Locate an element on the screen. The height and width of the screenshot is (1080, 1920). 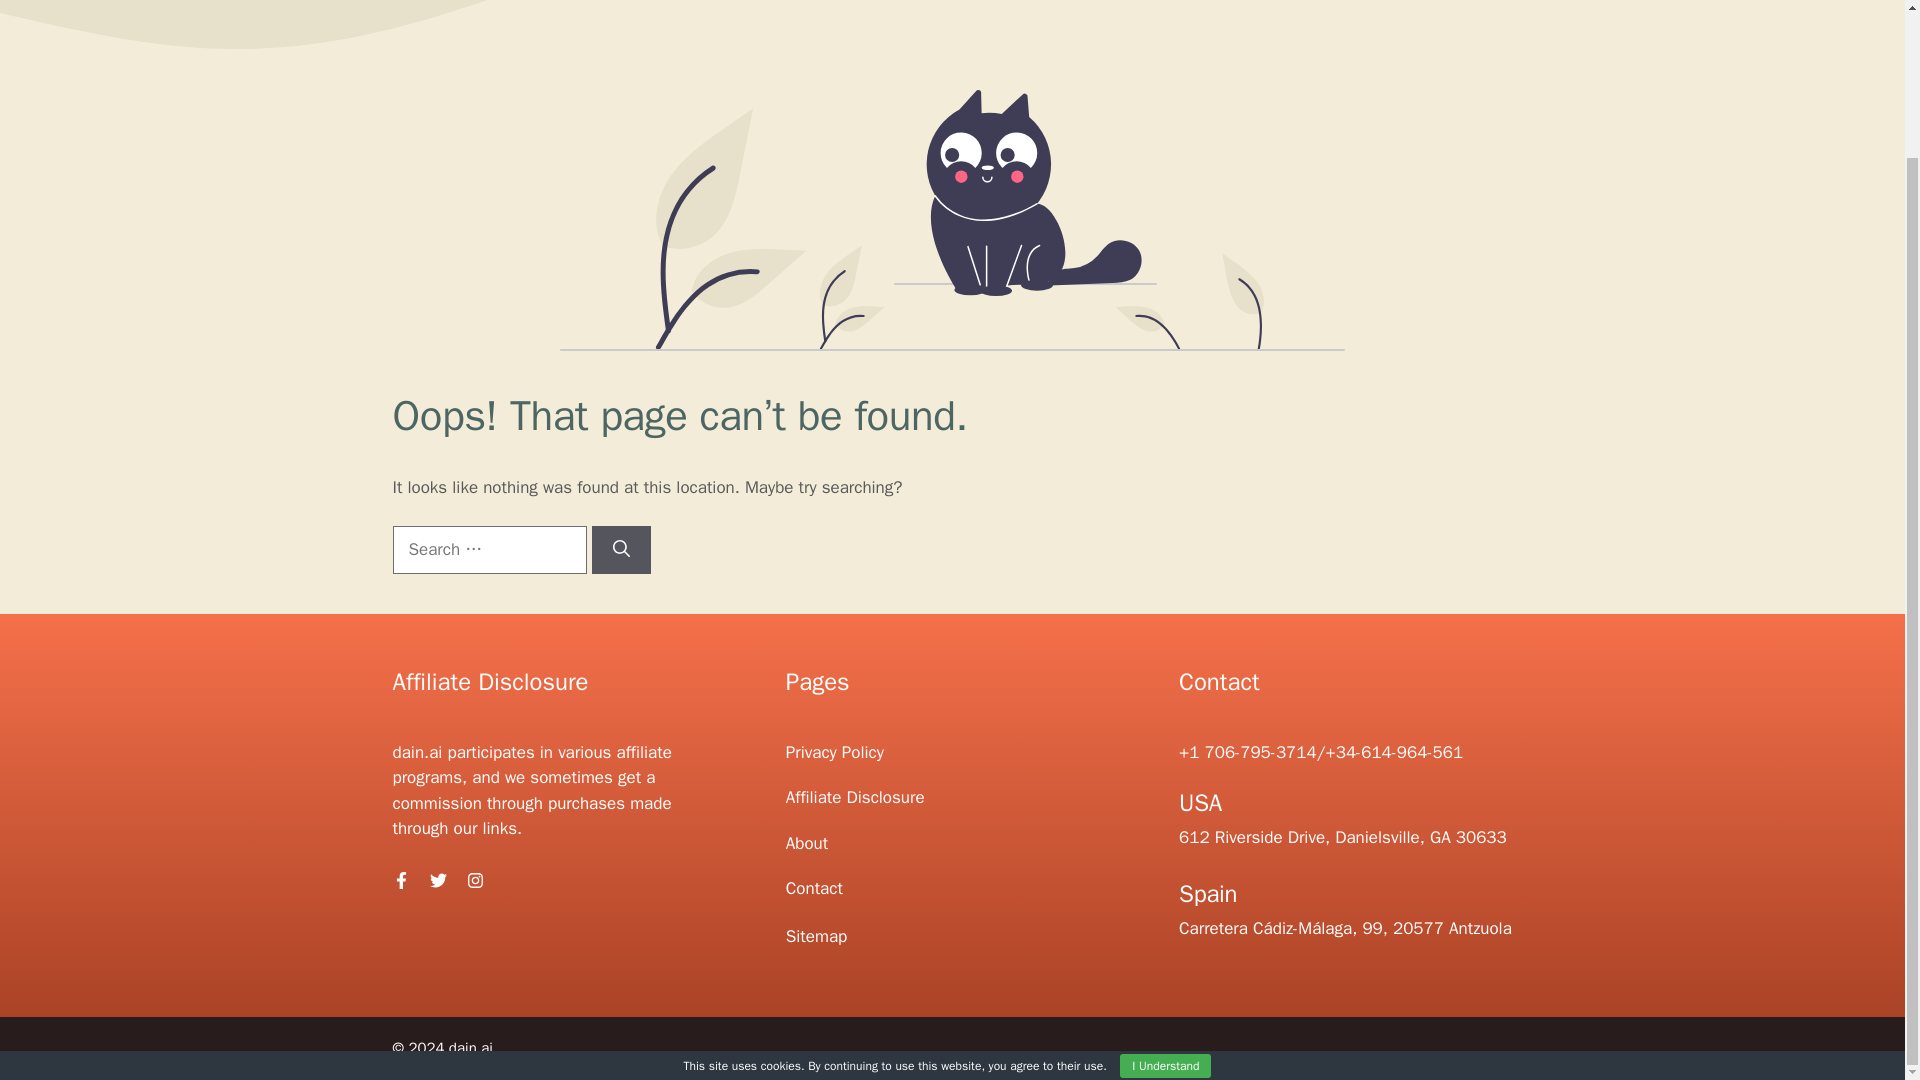
Sitemap is located at coordinates (816, 936).